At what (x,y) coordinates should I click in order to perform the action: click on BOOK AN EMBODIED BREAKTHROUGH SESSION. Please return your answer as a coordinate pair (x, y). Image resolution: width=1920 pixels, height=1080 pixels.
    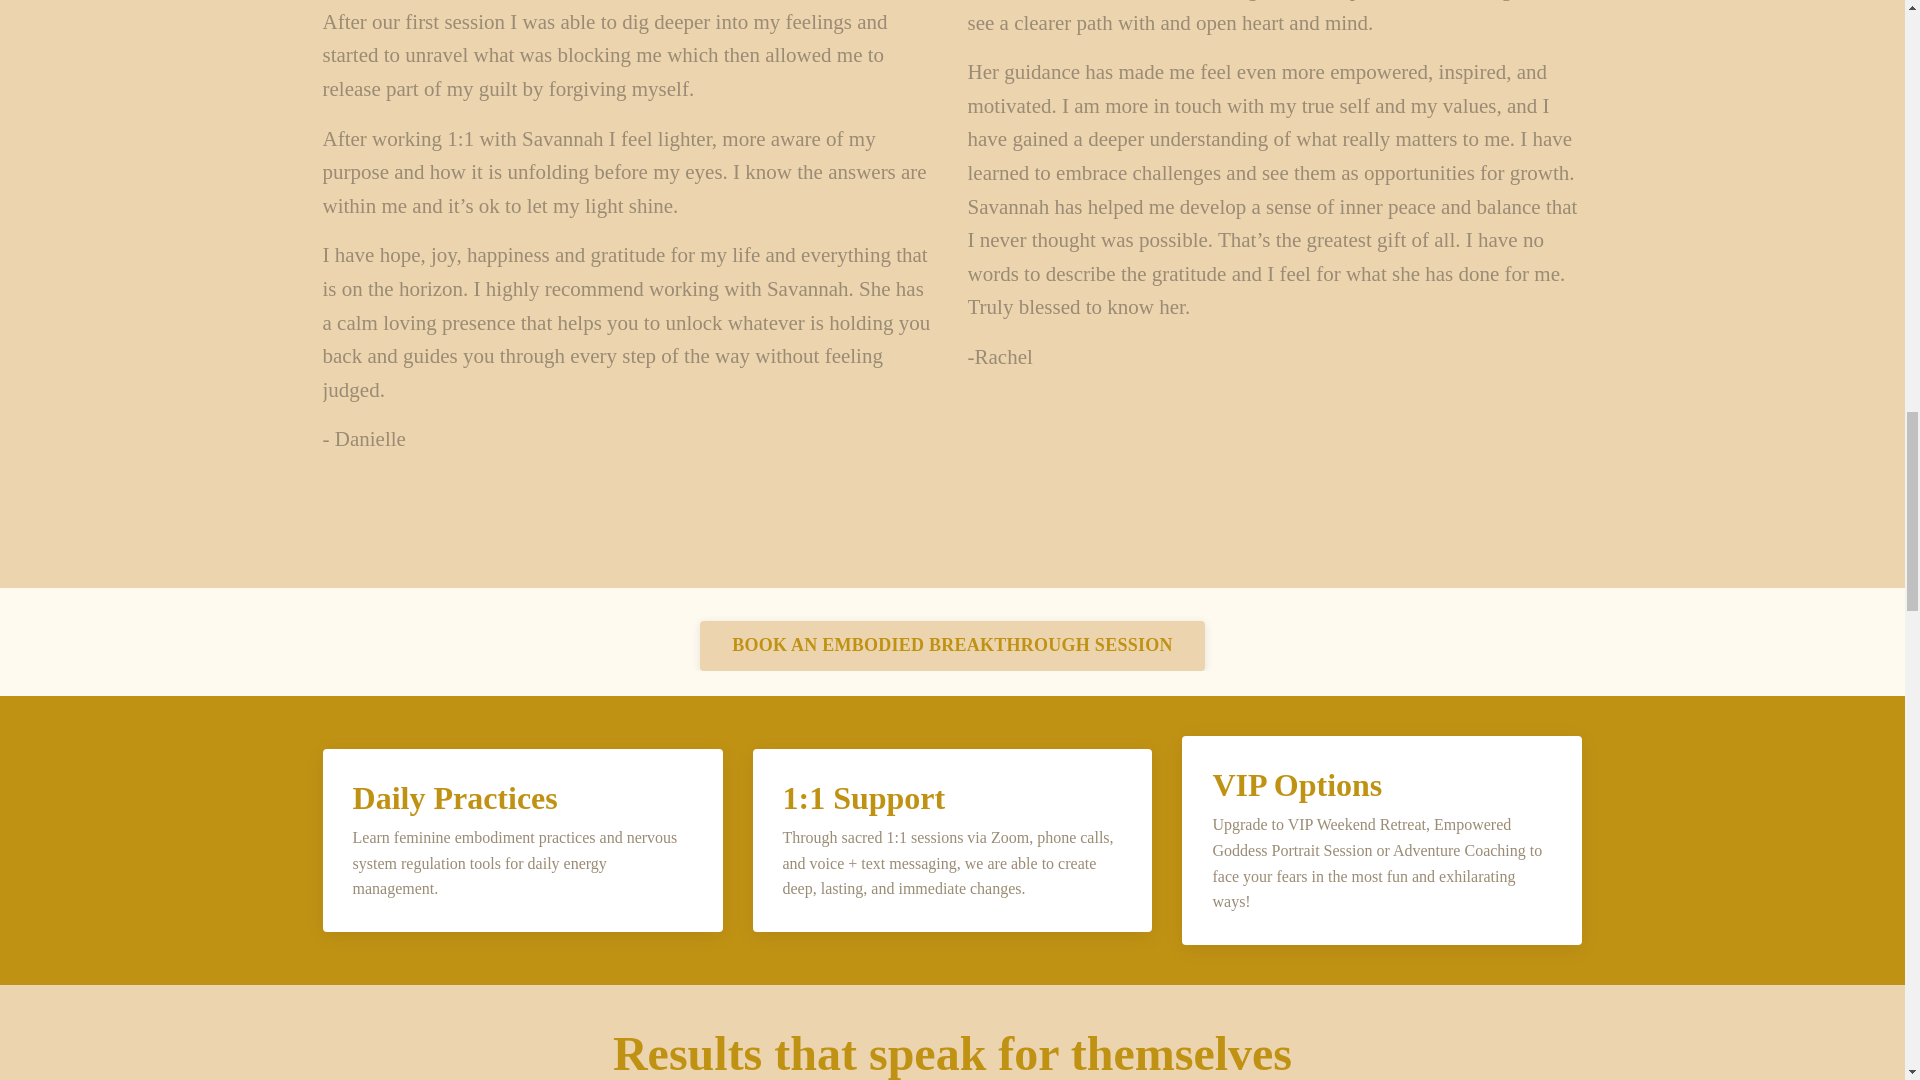
    Looking at the image, I should click on (952, 646).